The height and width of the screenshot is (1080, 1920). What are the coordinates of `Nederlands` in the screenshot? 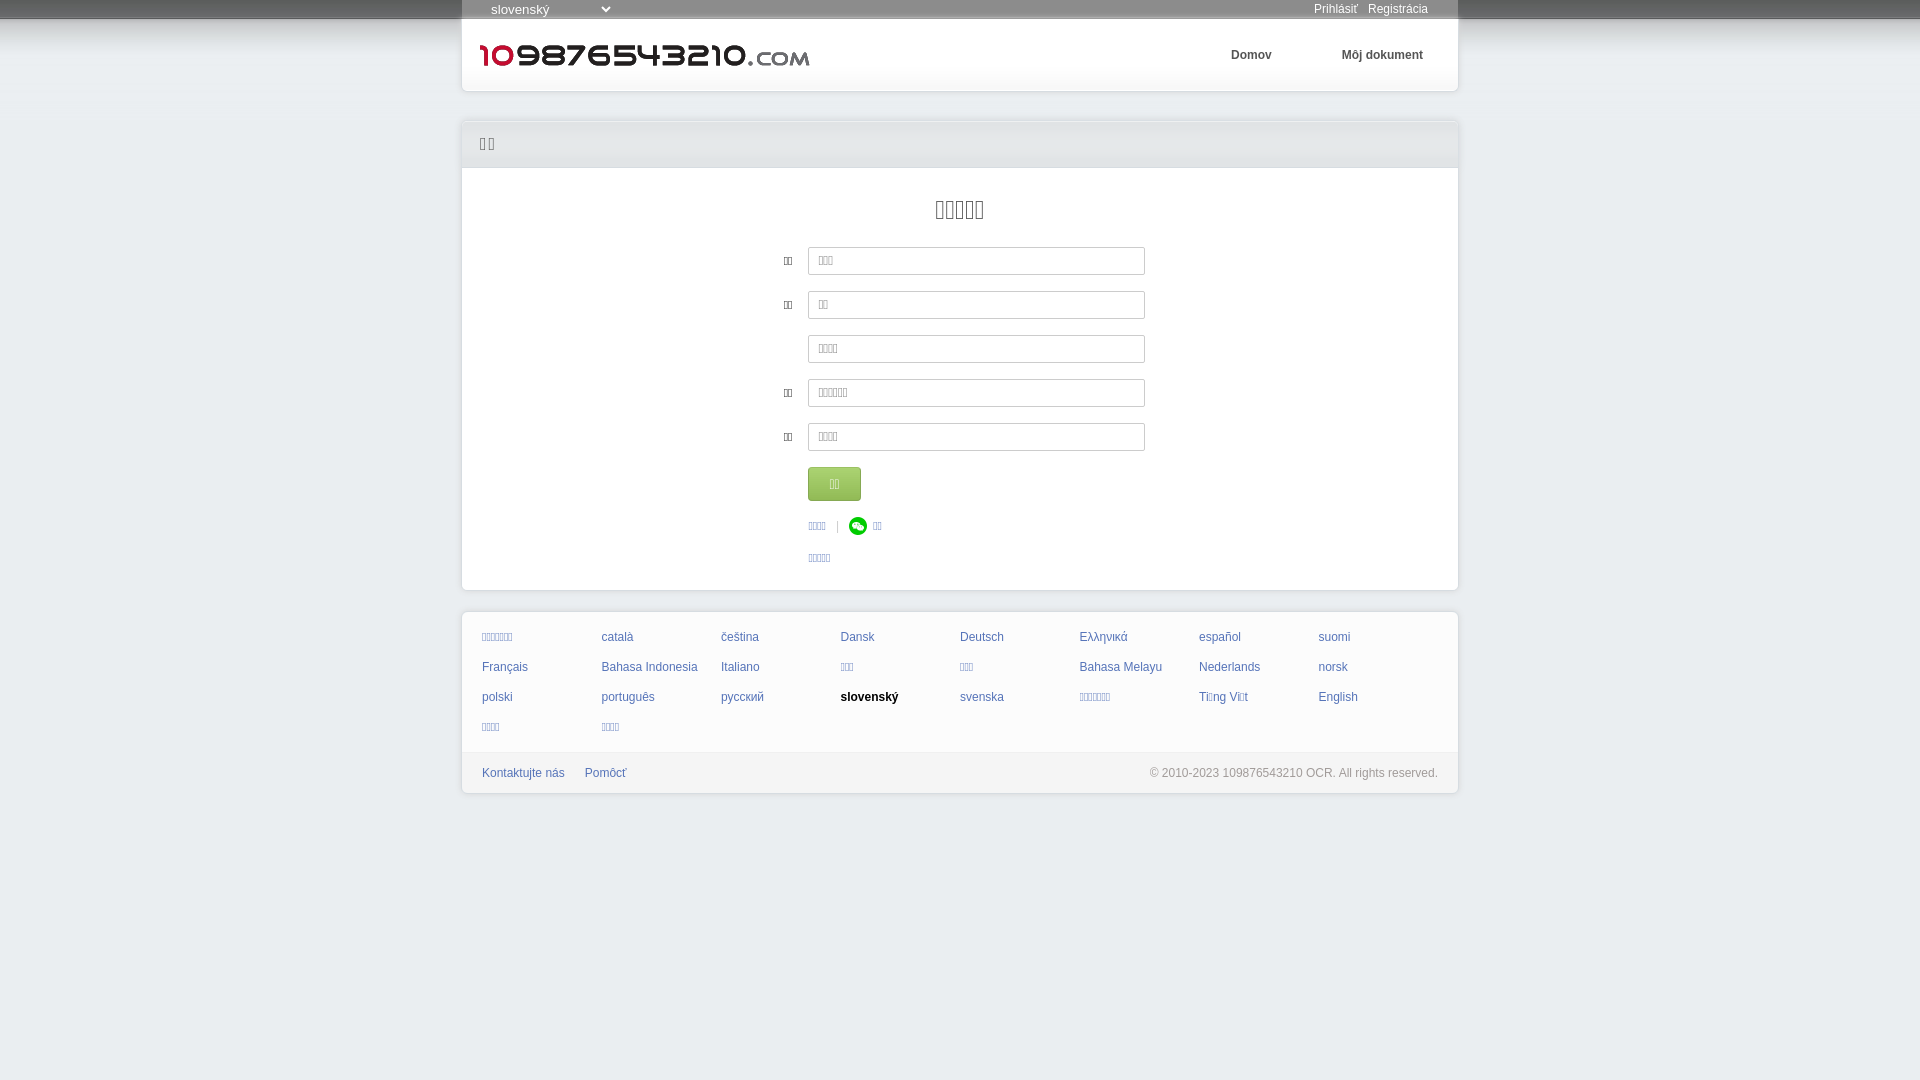 It's located at (1230, 667).